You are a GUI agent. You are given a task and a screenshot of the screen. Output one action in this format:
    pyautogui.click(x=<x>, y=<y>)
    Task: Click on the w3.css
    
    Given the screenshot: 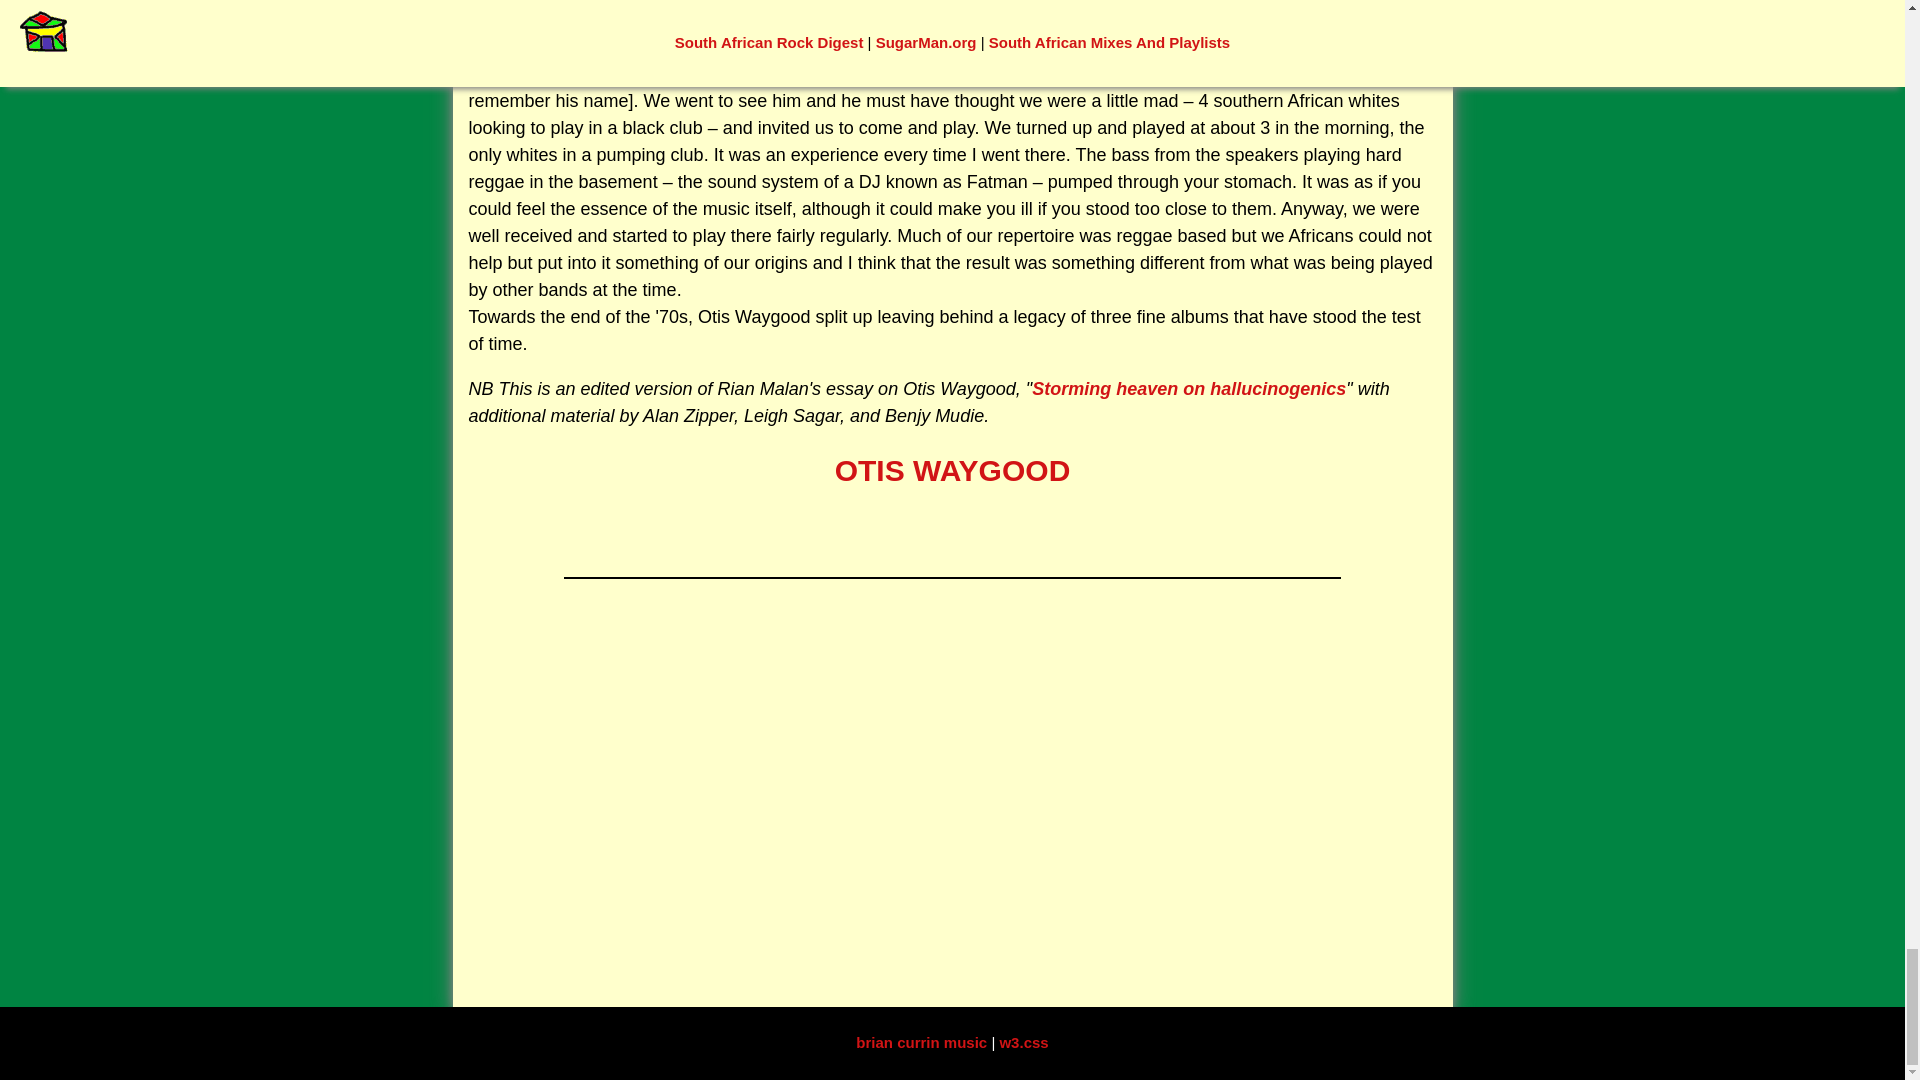 What is the action you would take?
    pyautogui.click(x=1023, y=1042)
    